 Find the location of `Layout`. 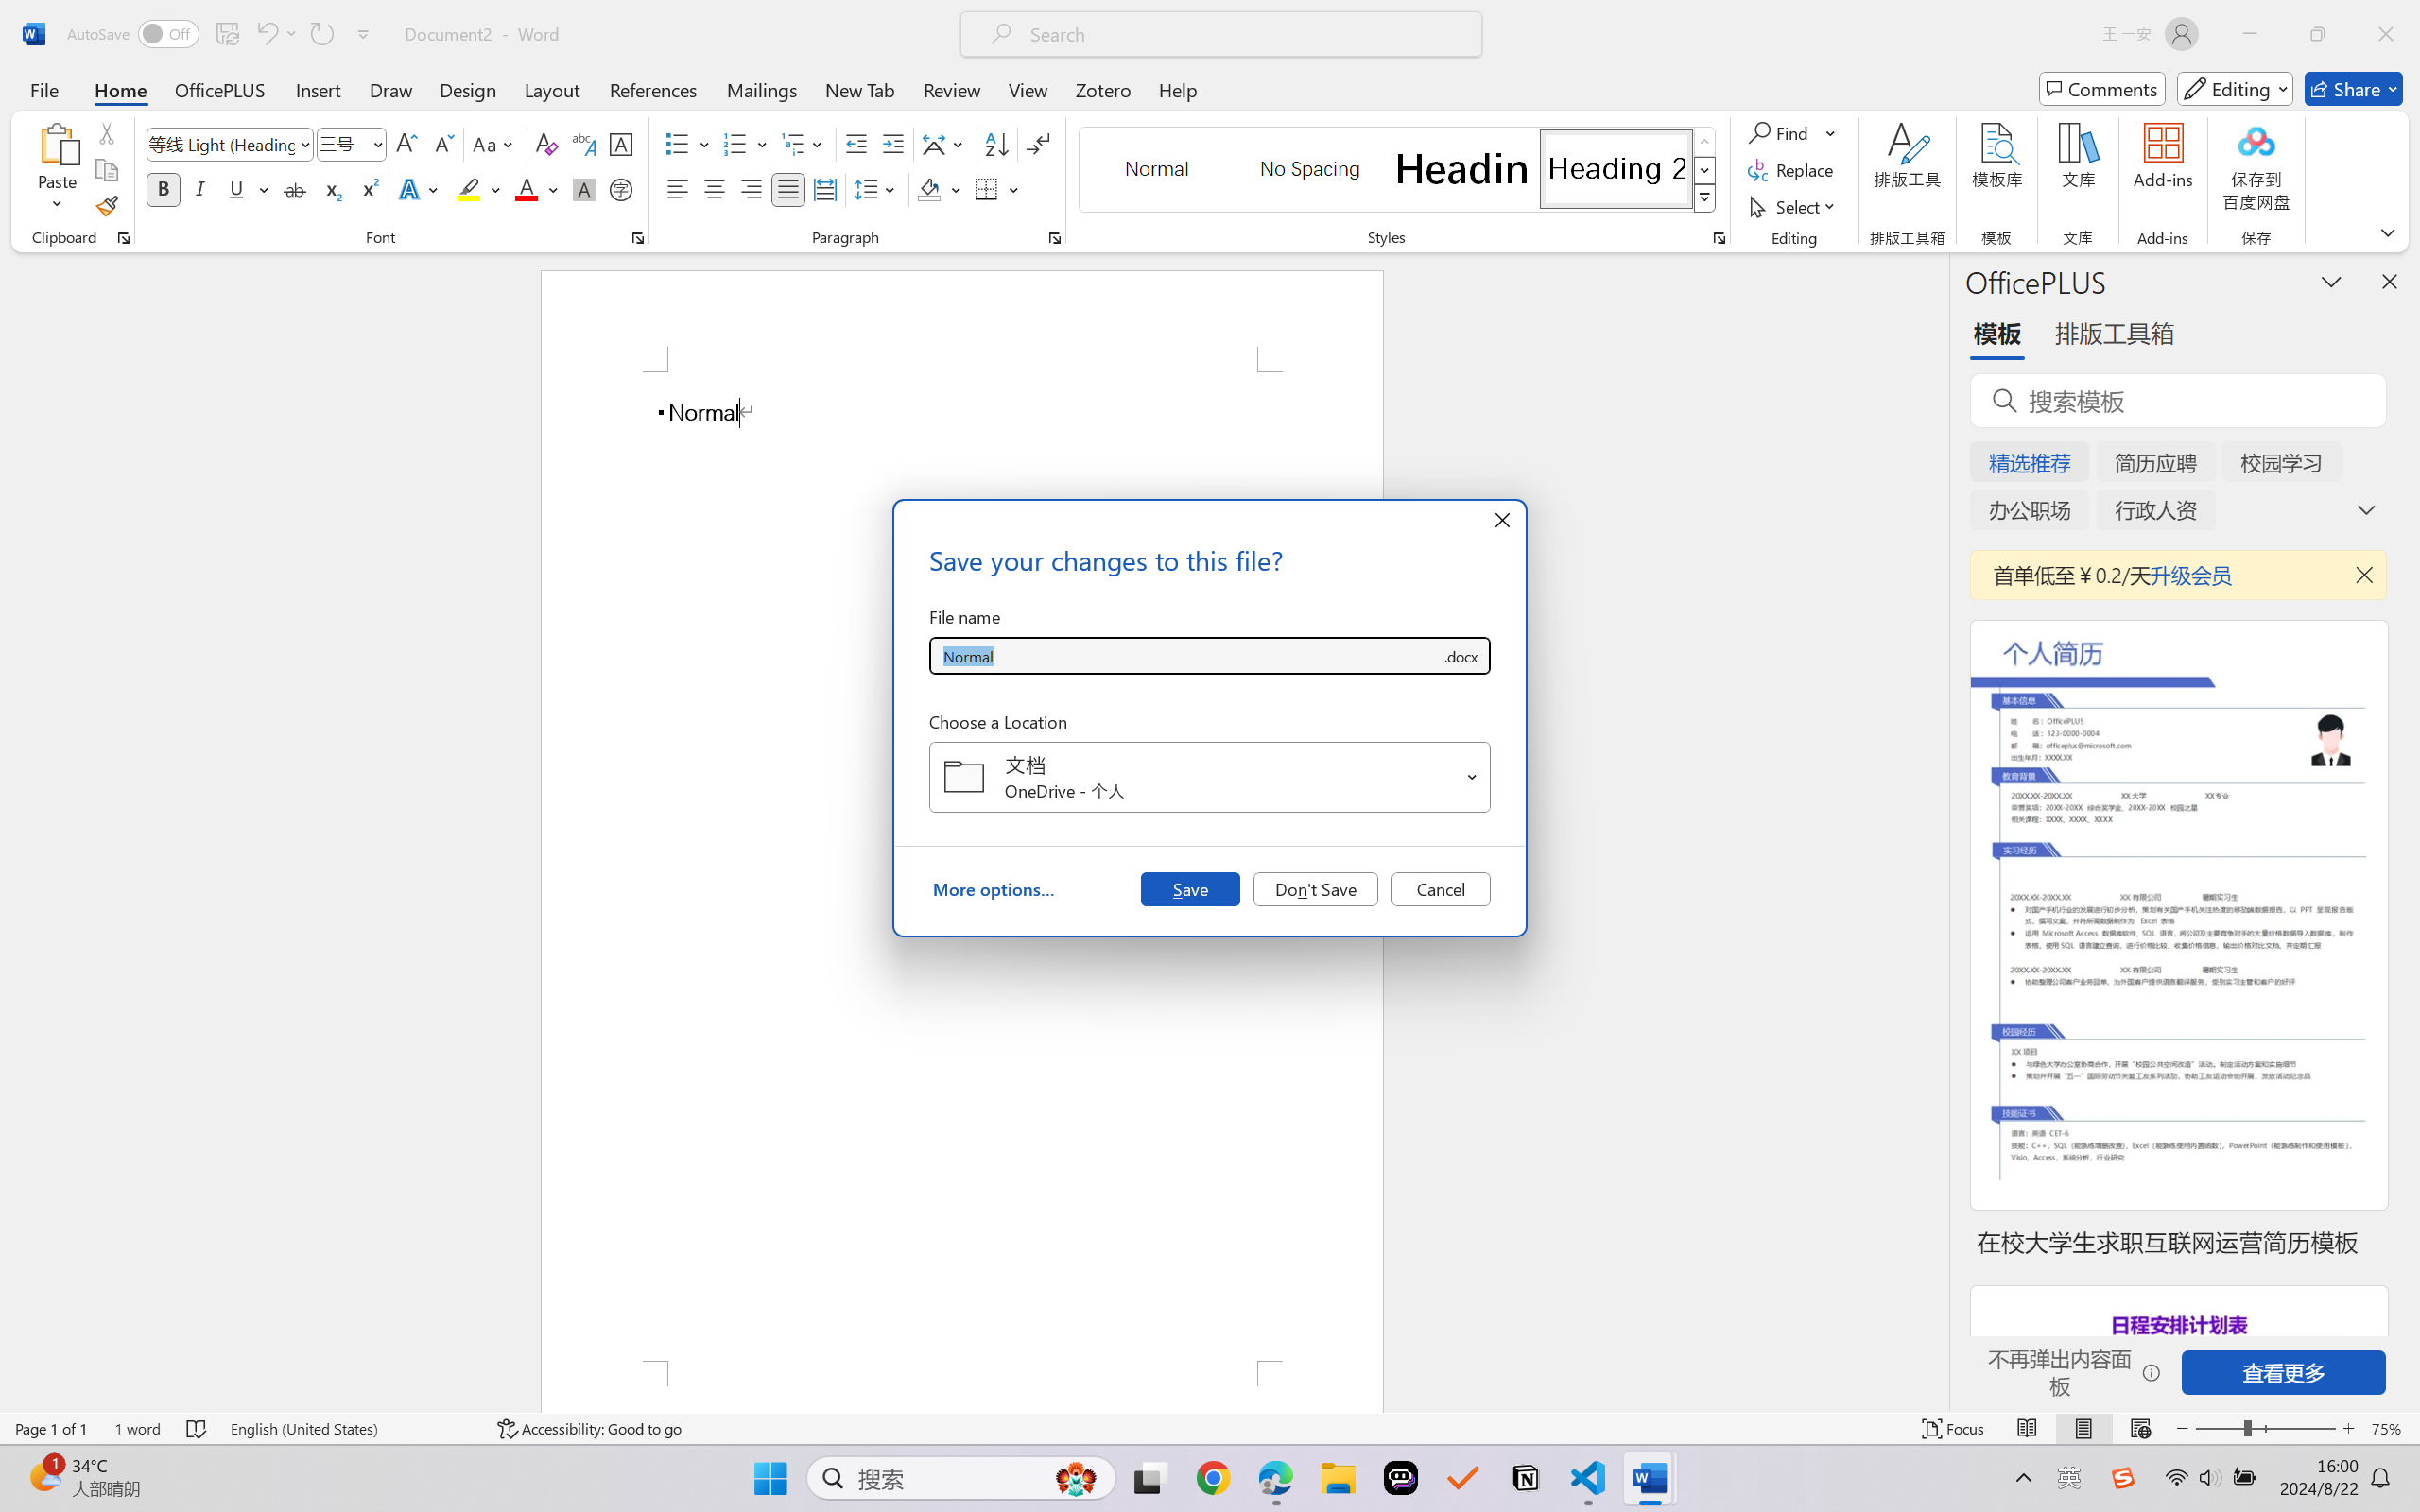

Layout is located at coordinates (552, 89).